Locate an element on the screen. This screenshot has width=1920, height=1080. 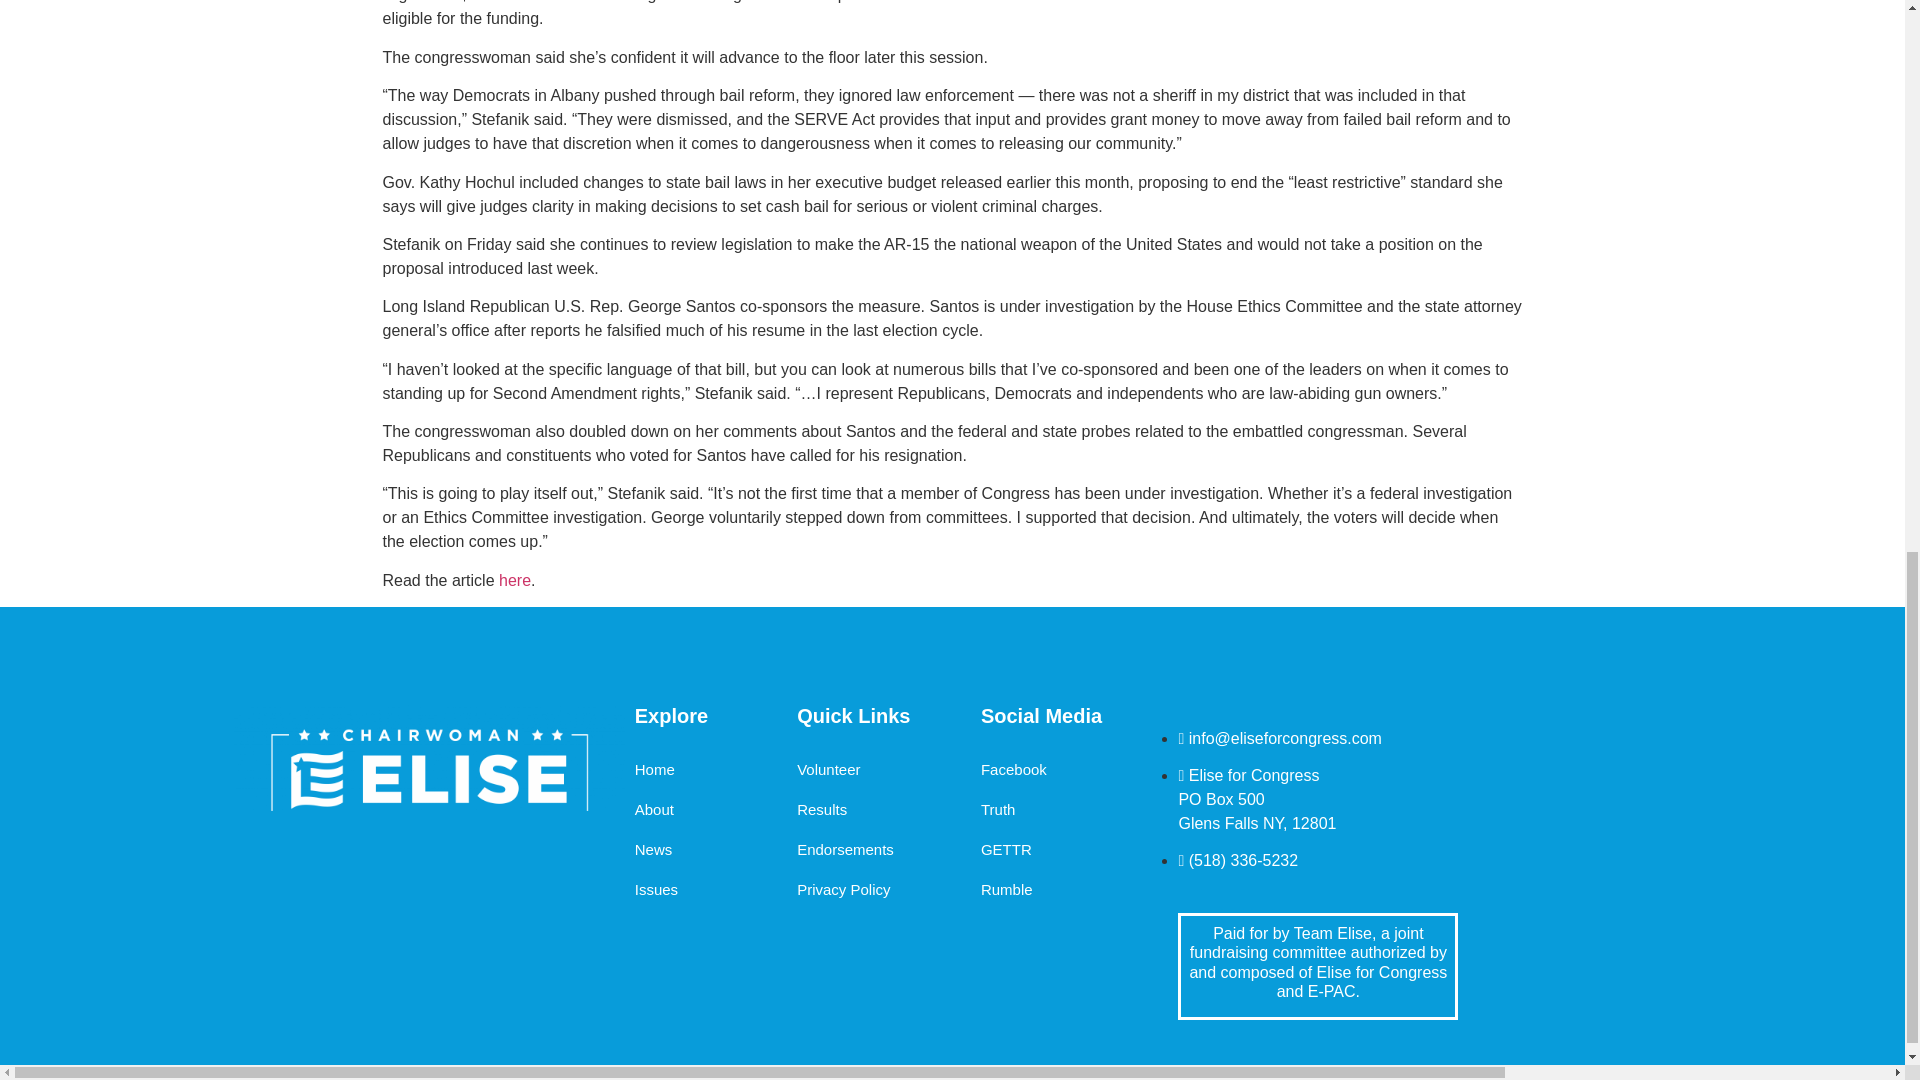
Facebook is located at coordinates (1014, 769).